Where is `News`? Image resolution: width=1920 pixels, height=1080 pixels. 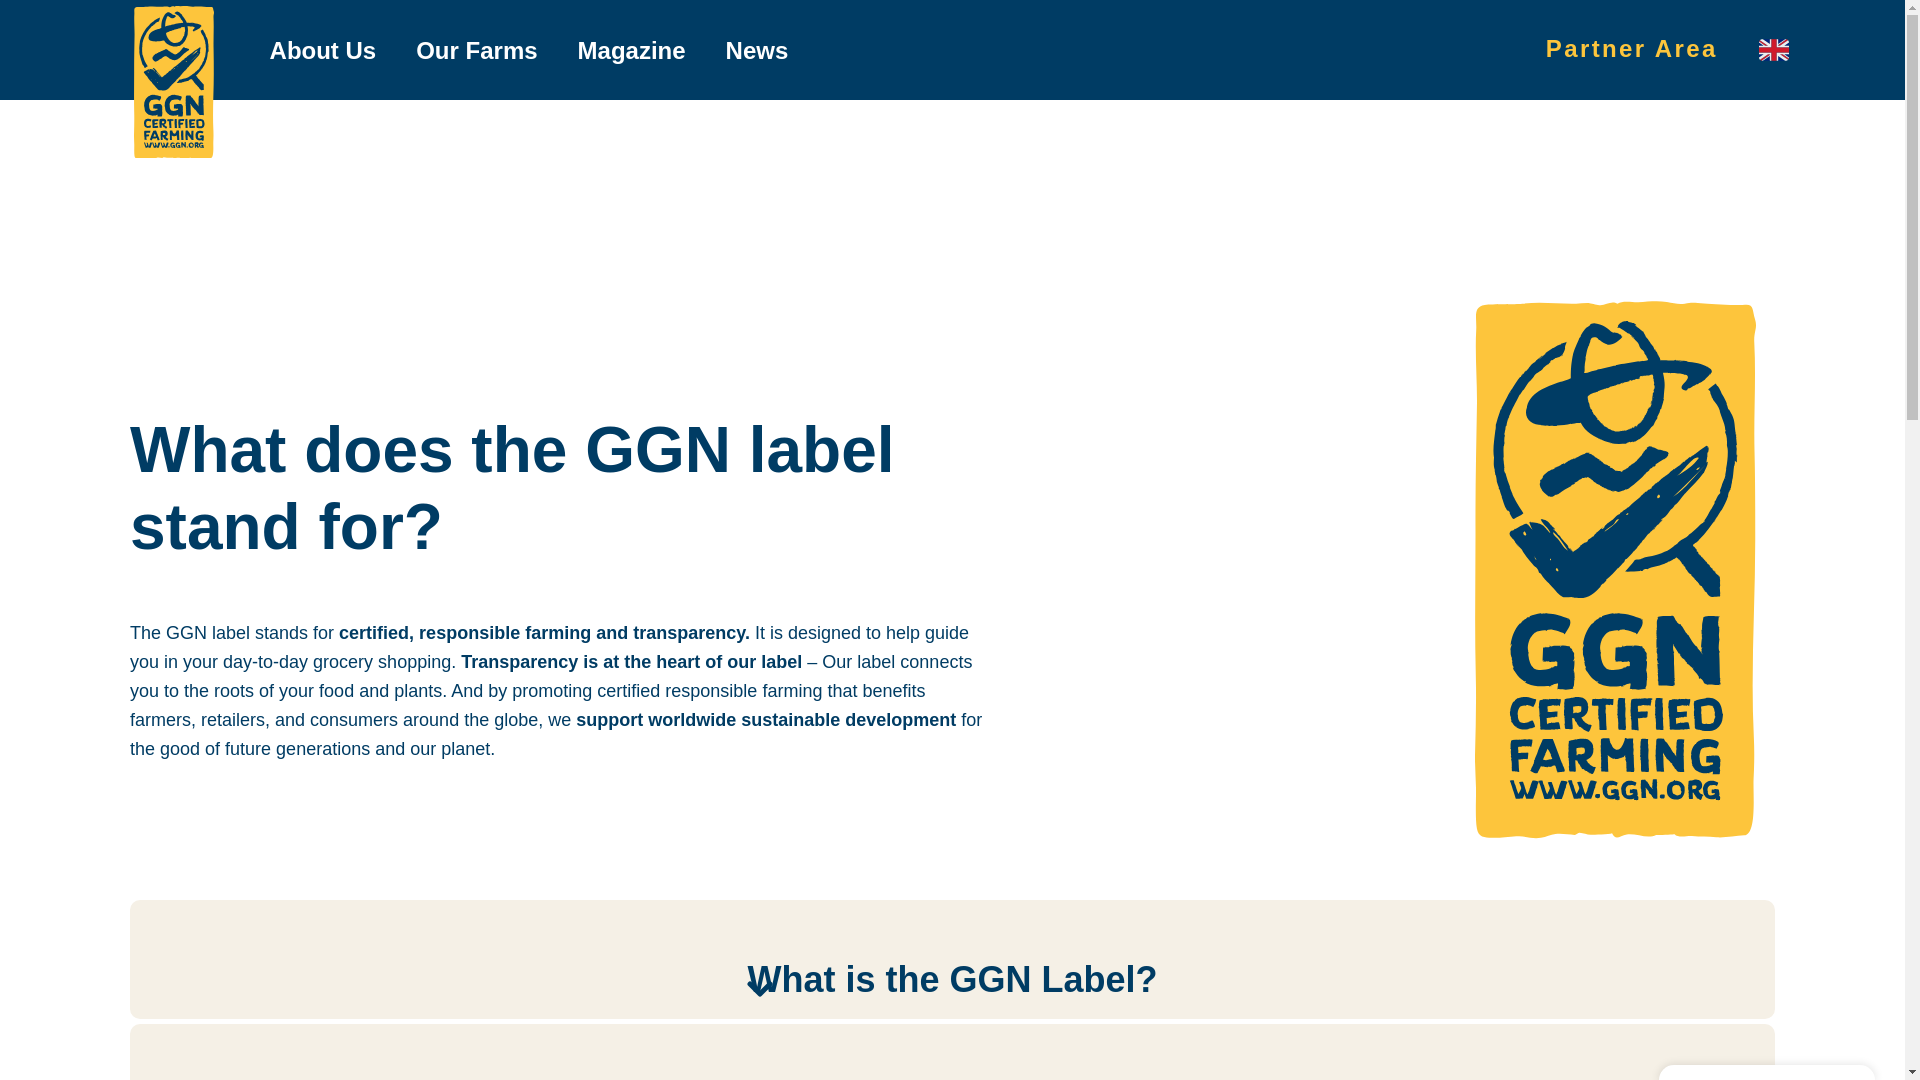 News is located at coordinates (757, 48).